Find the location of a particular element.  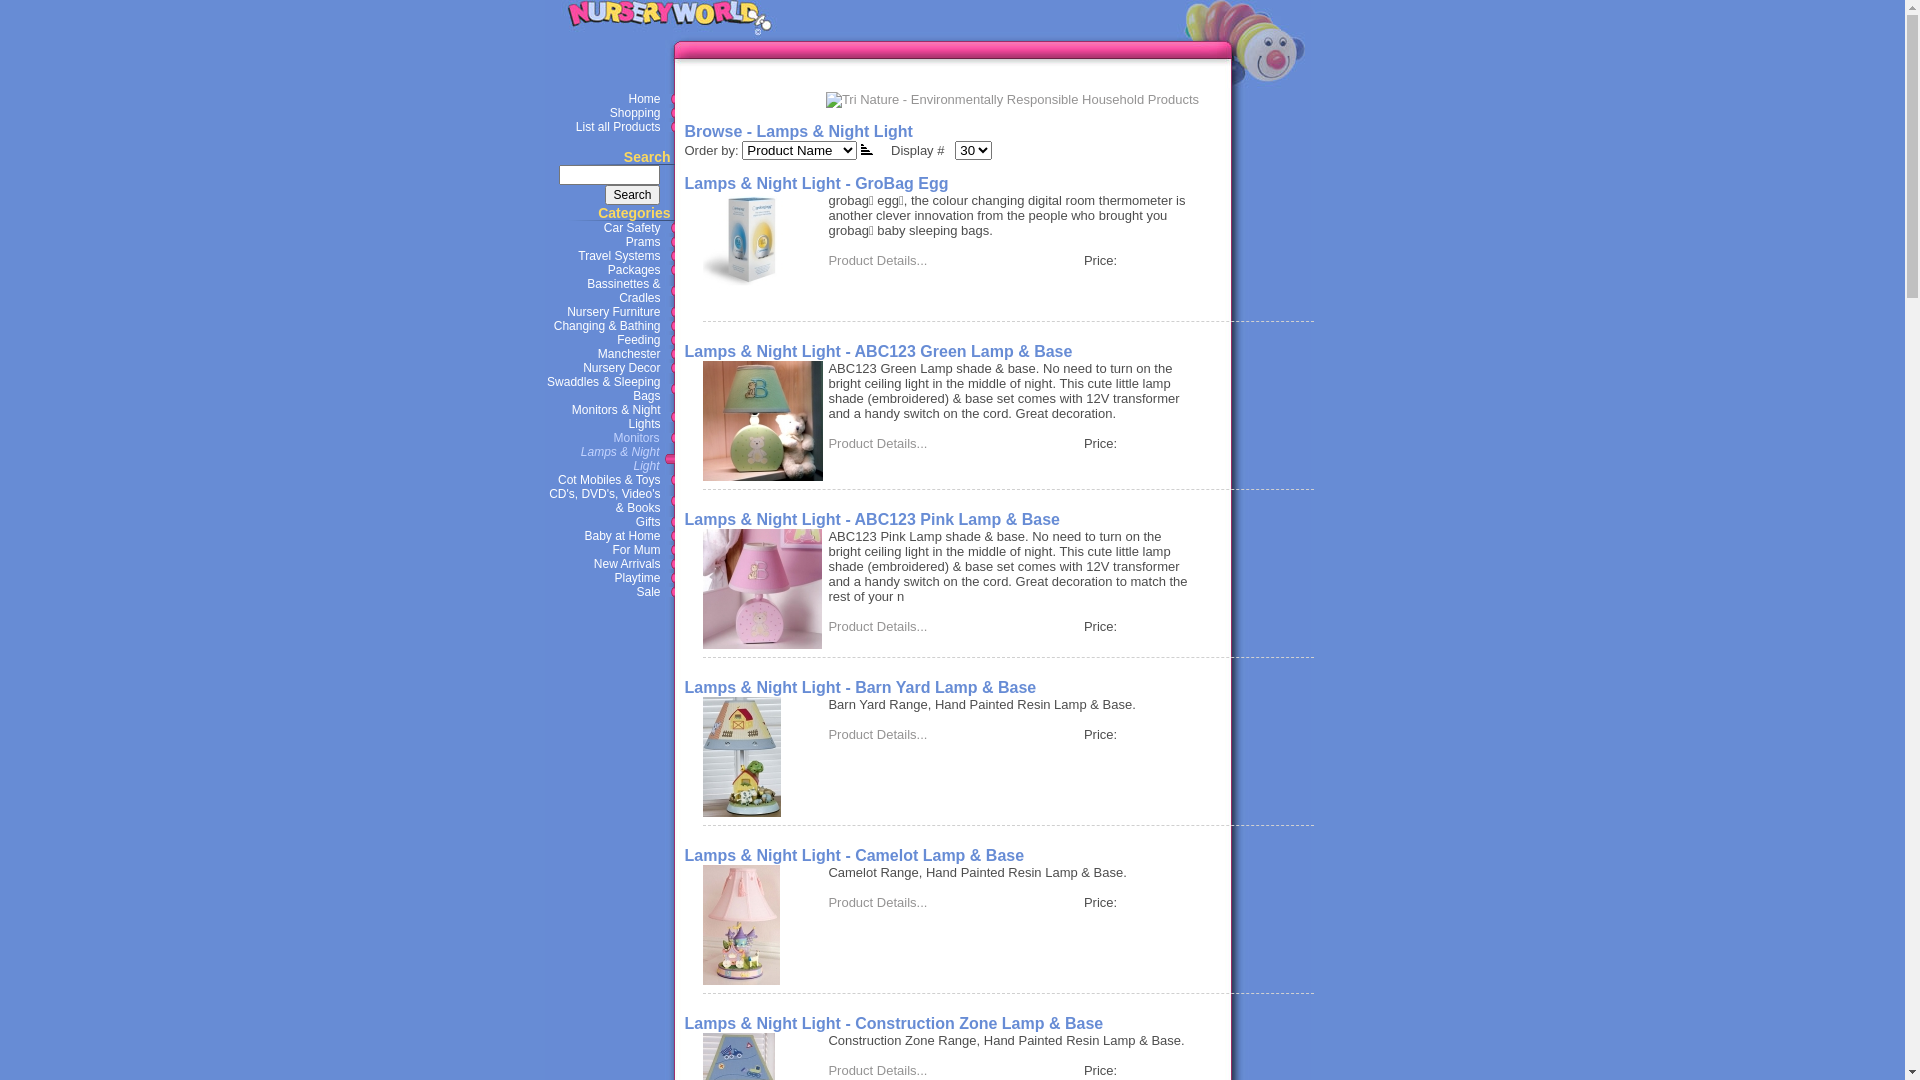

Playtime is located at coordinates (609, 578).